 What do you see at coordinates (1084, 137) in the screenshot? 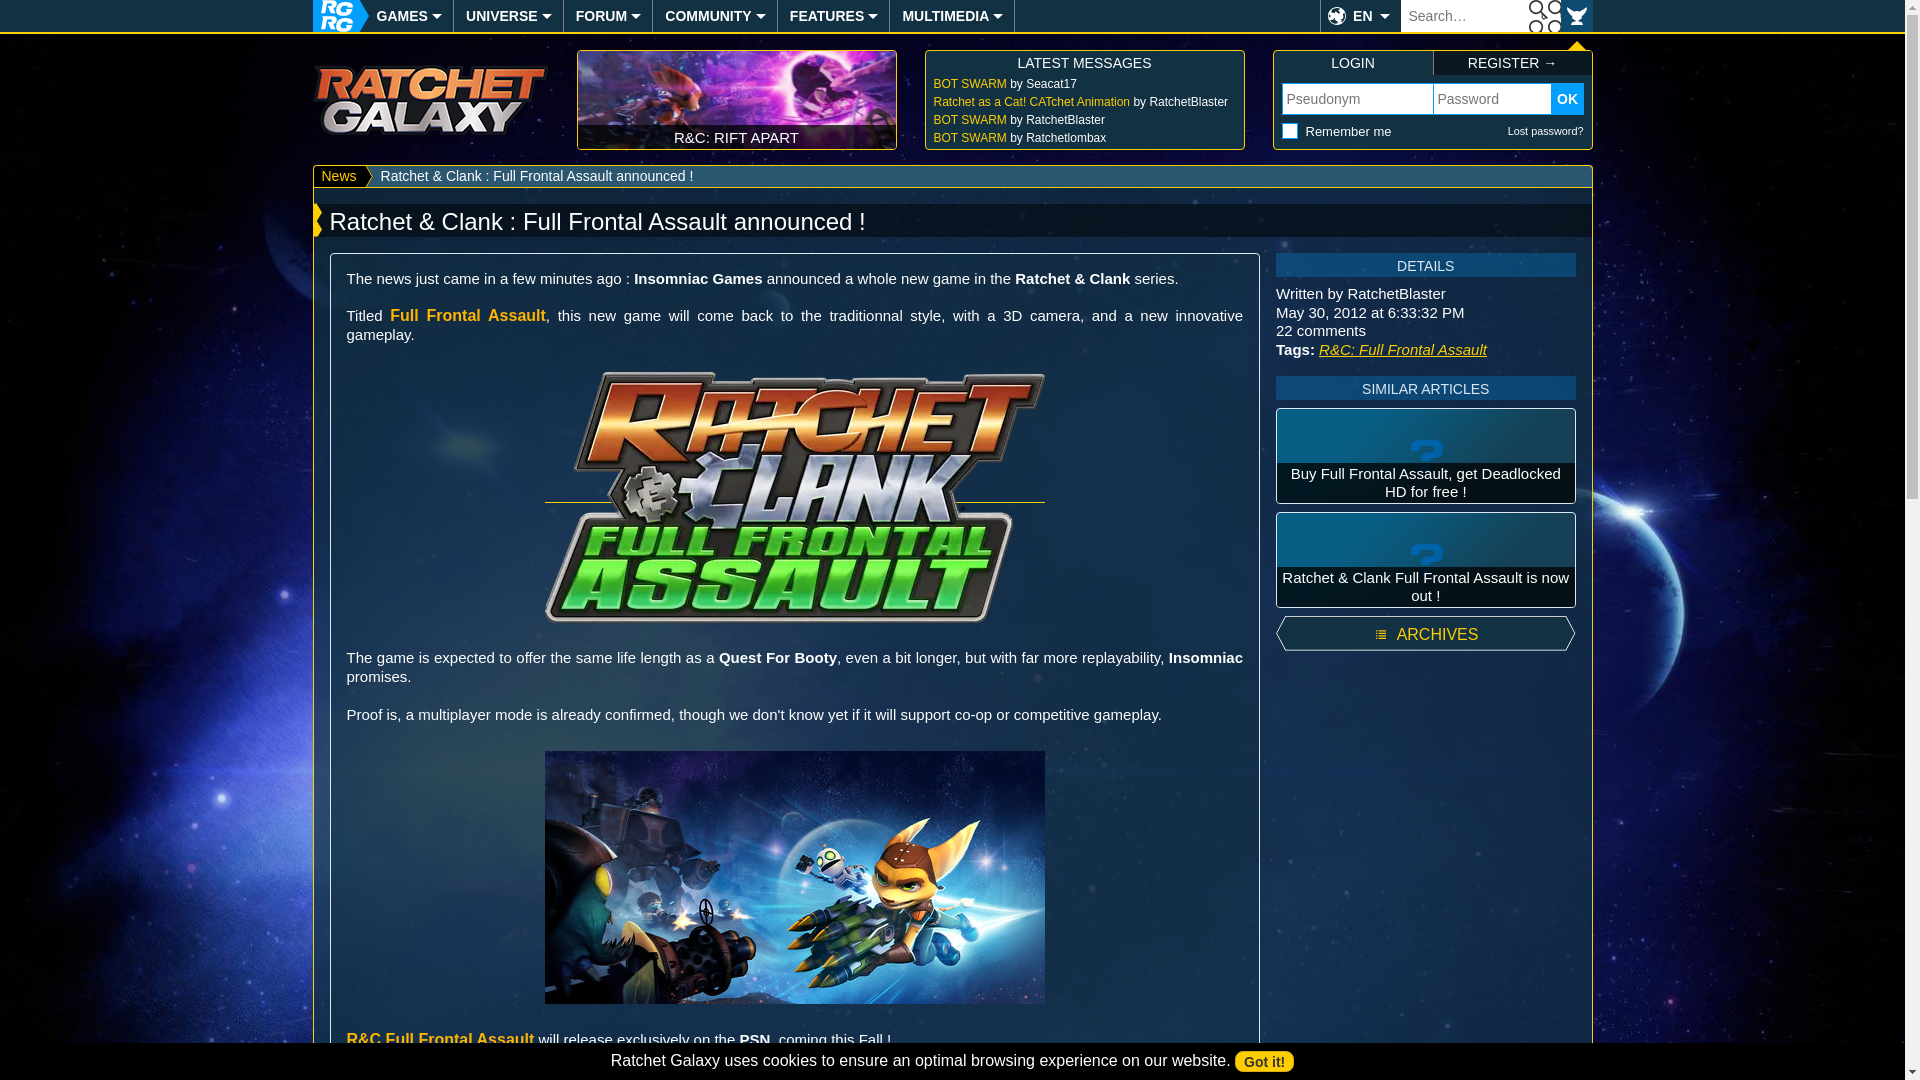
I see `BOT SWARM by Ratchetlombax - Sep 19, 2023` at bounding box center [1084, 137].